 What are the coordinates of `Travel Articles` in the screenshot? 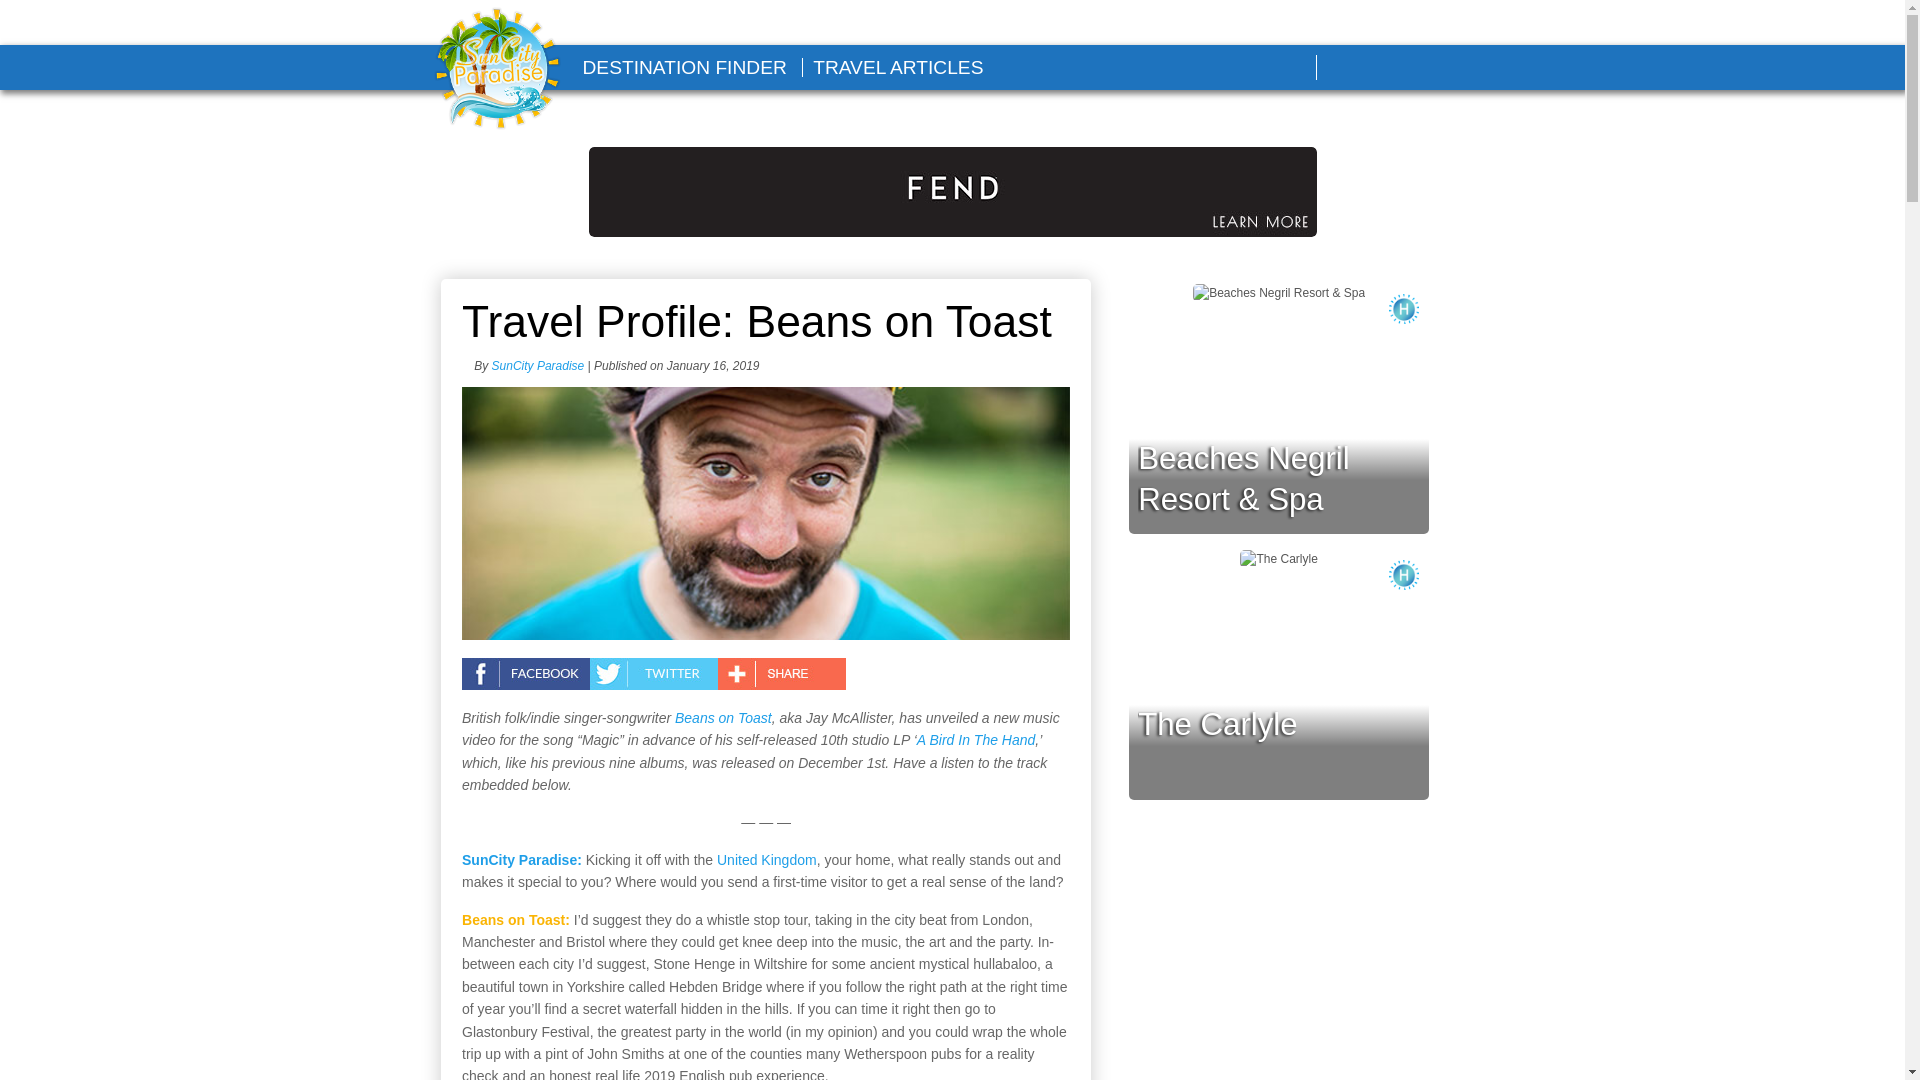 It's located at (898, 67).